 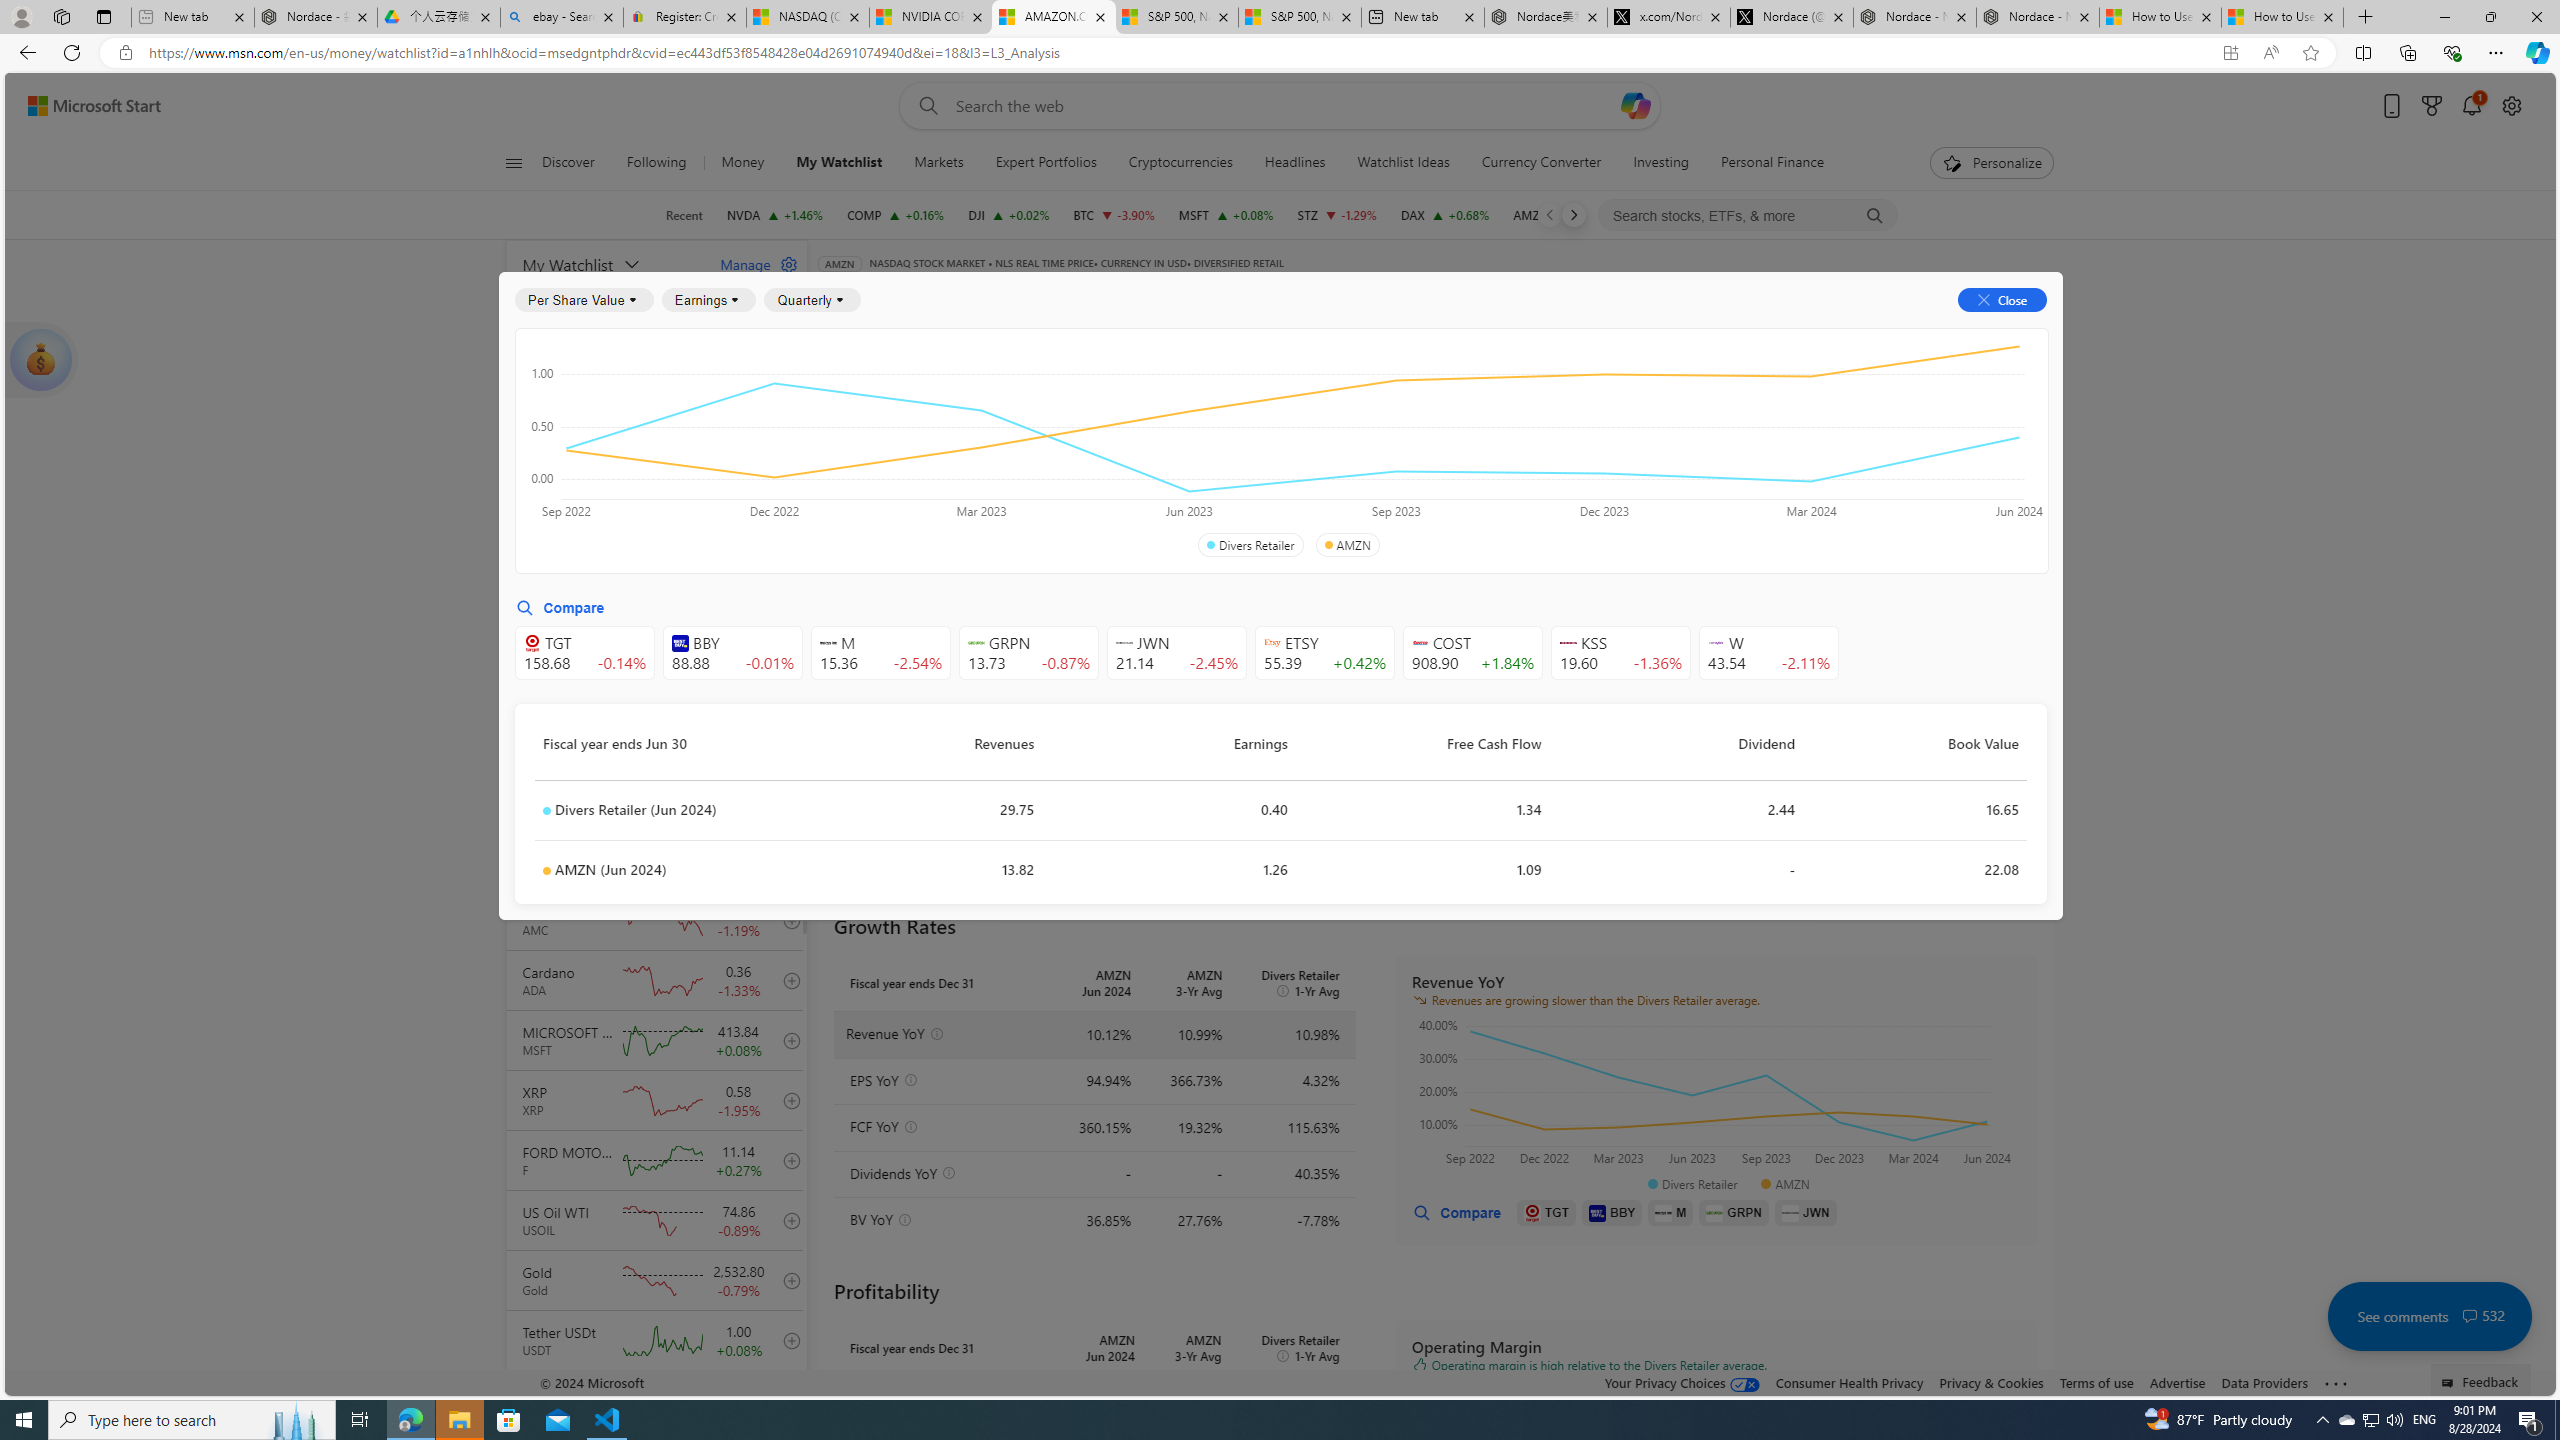 What do you see at coordinates (609, 264) in the screenshot?
I see `My Watchlist` at bounding box center [609, 264].